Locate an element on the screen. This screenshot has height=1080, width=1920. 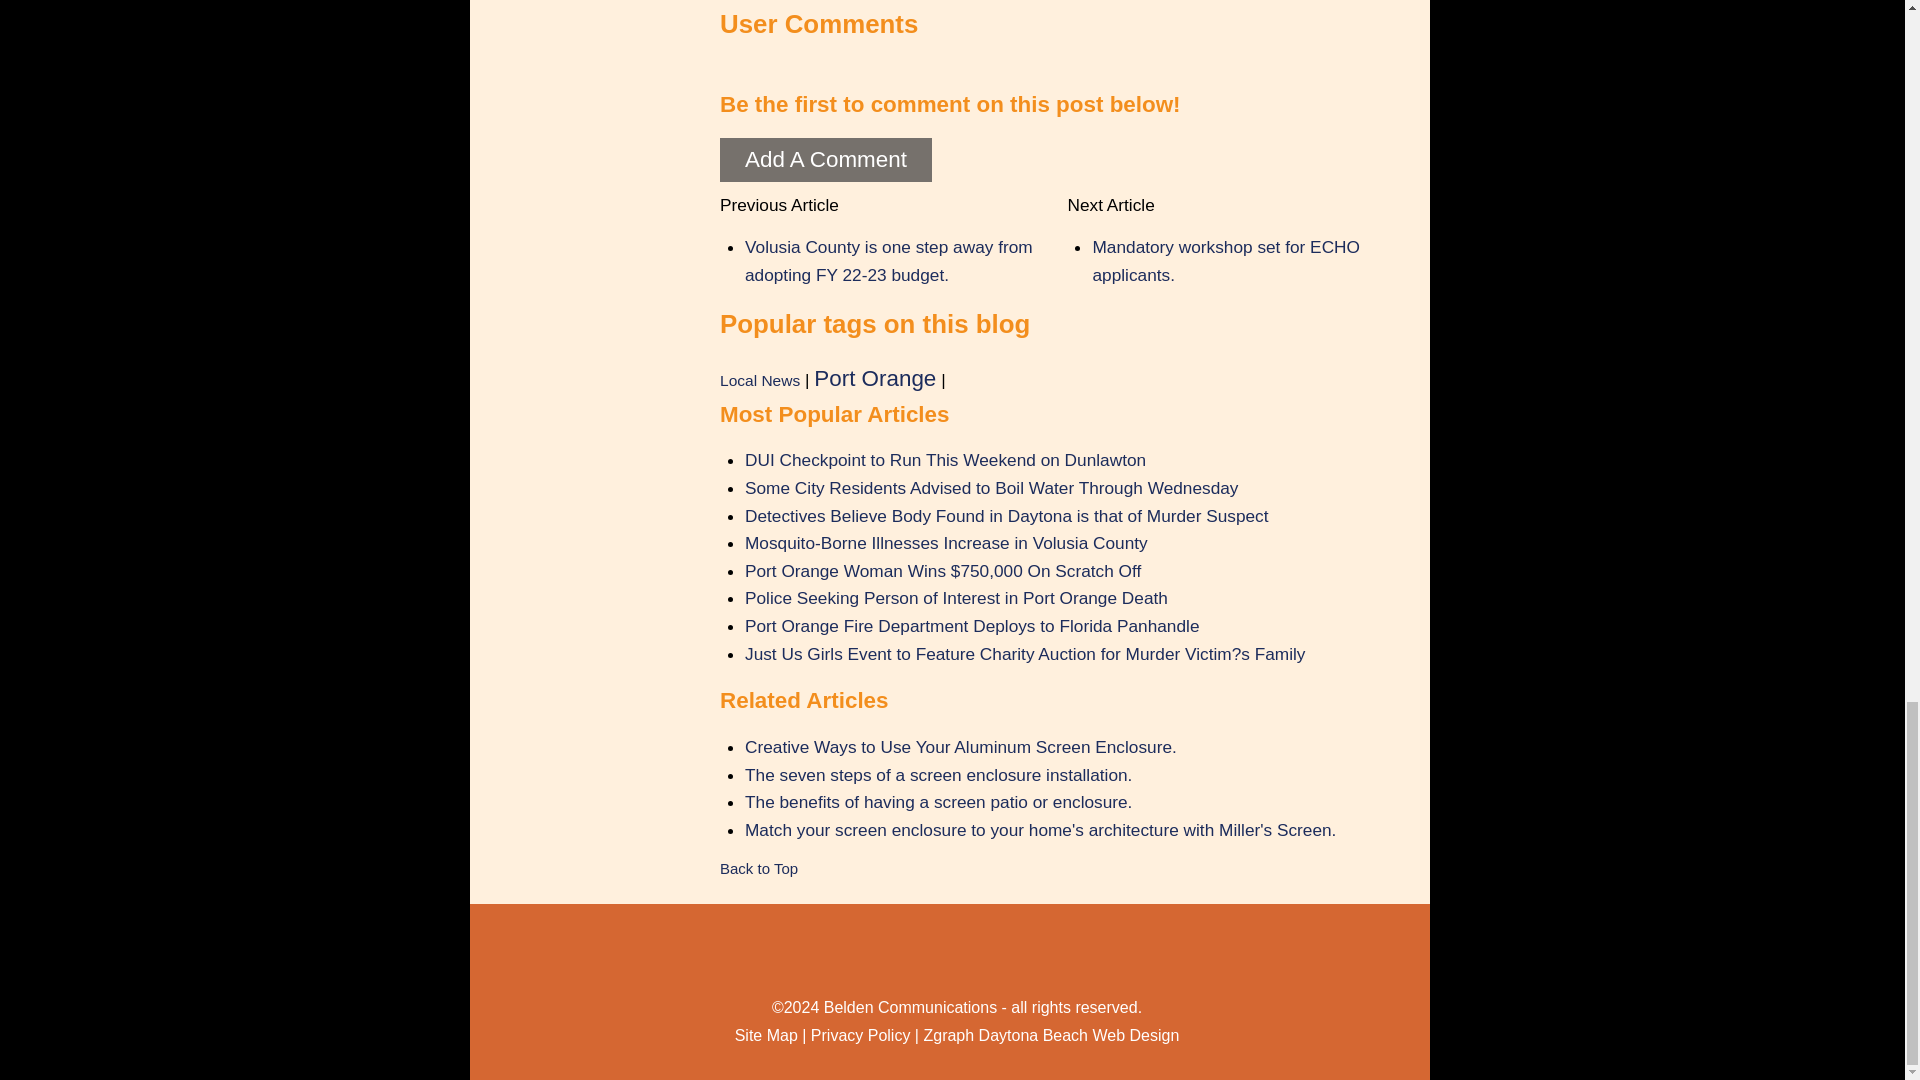
Mandatory workshop set for ECHO applicants. is located at coordinates (1226, 260).